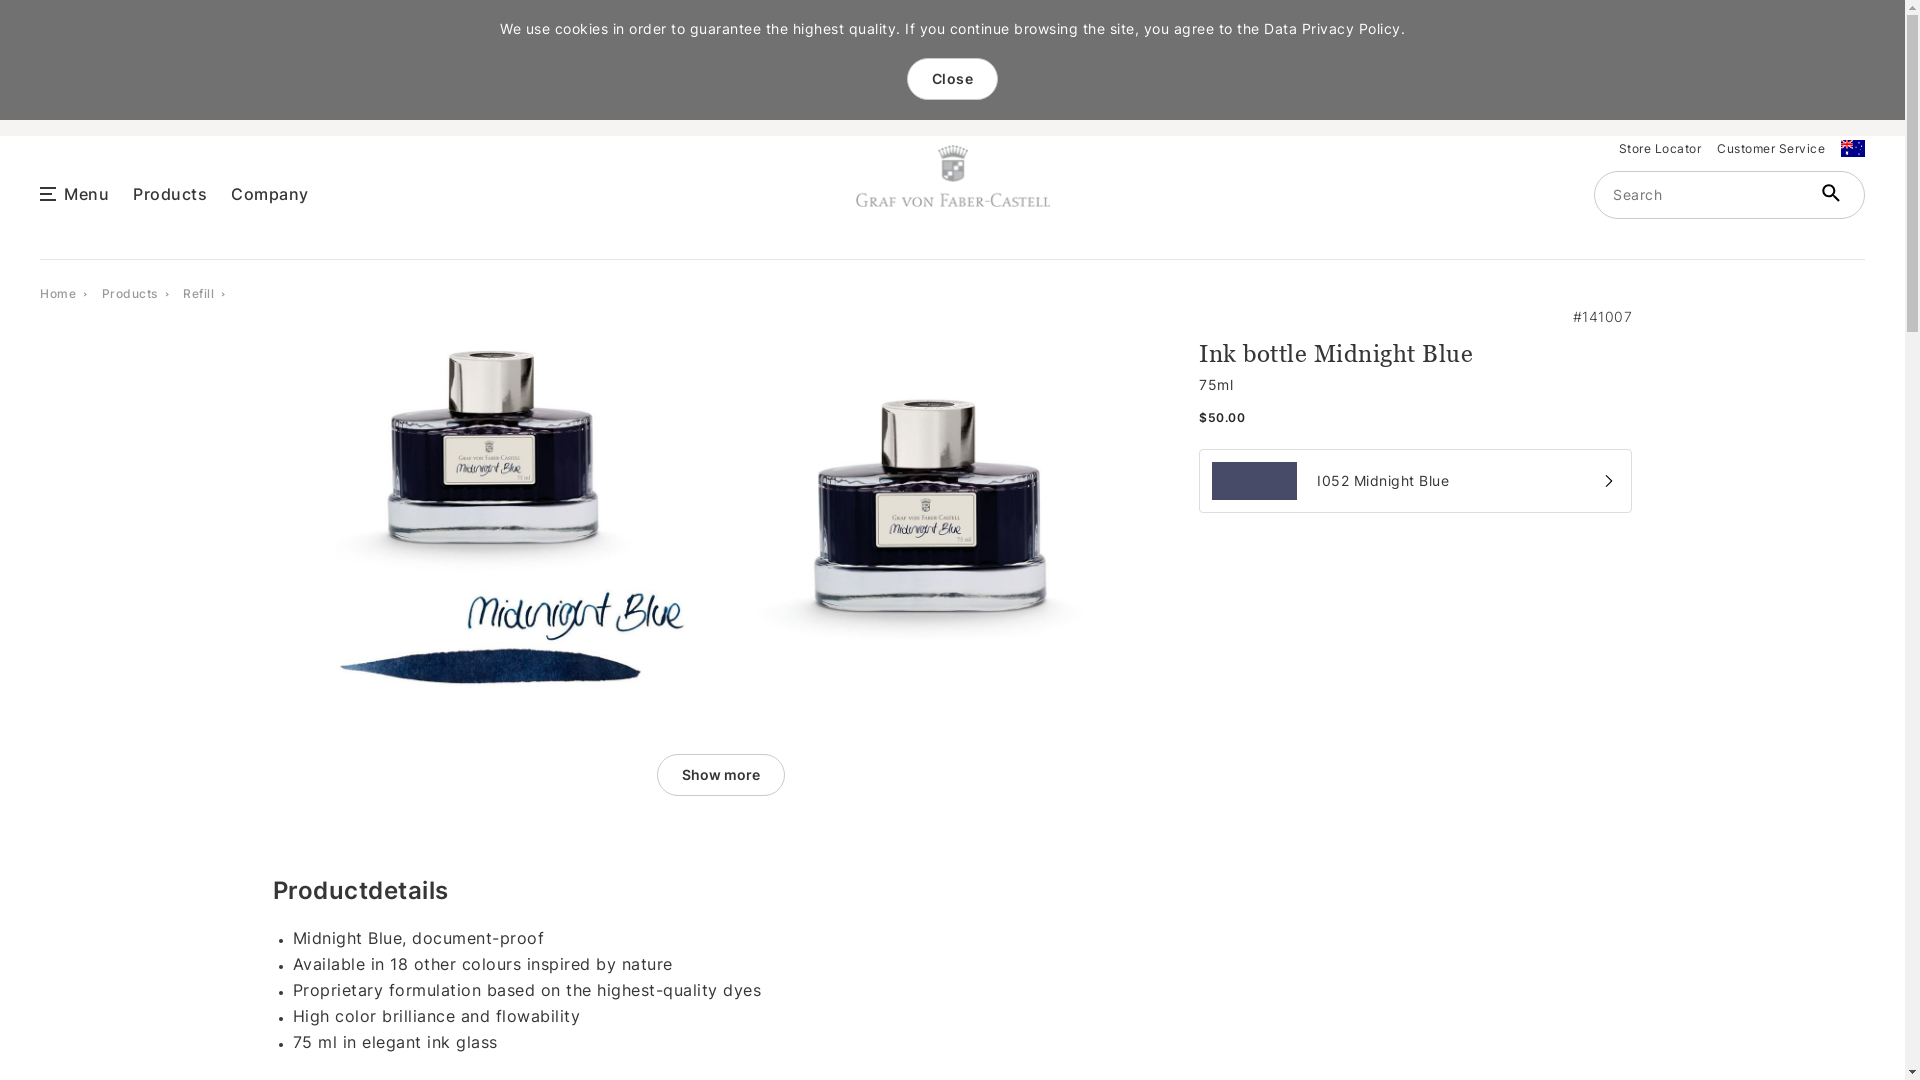 This screenshot has height=1080, width=1920. Describe the element at coordinates (86, 192) in the screenshot. I see `Menu` at that location.